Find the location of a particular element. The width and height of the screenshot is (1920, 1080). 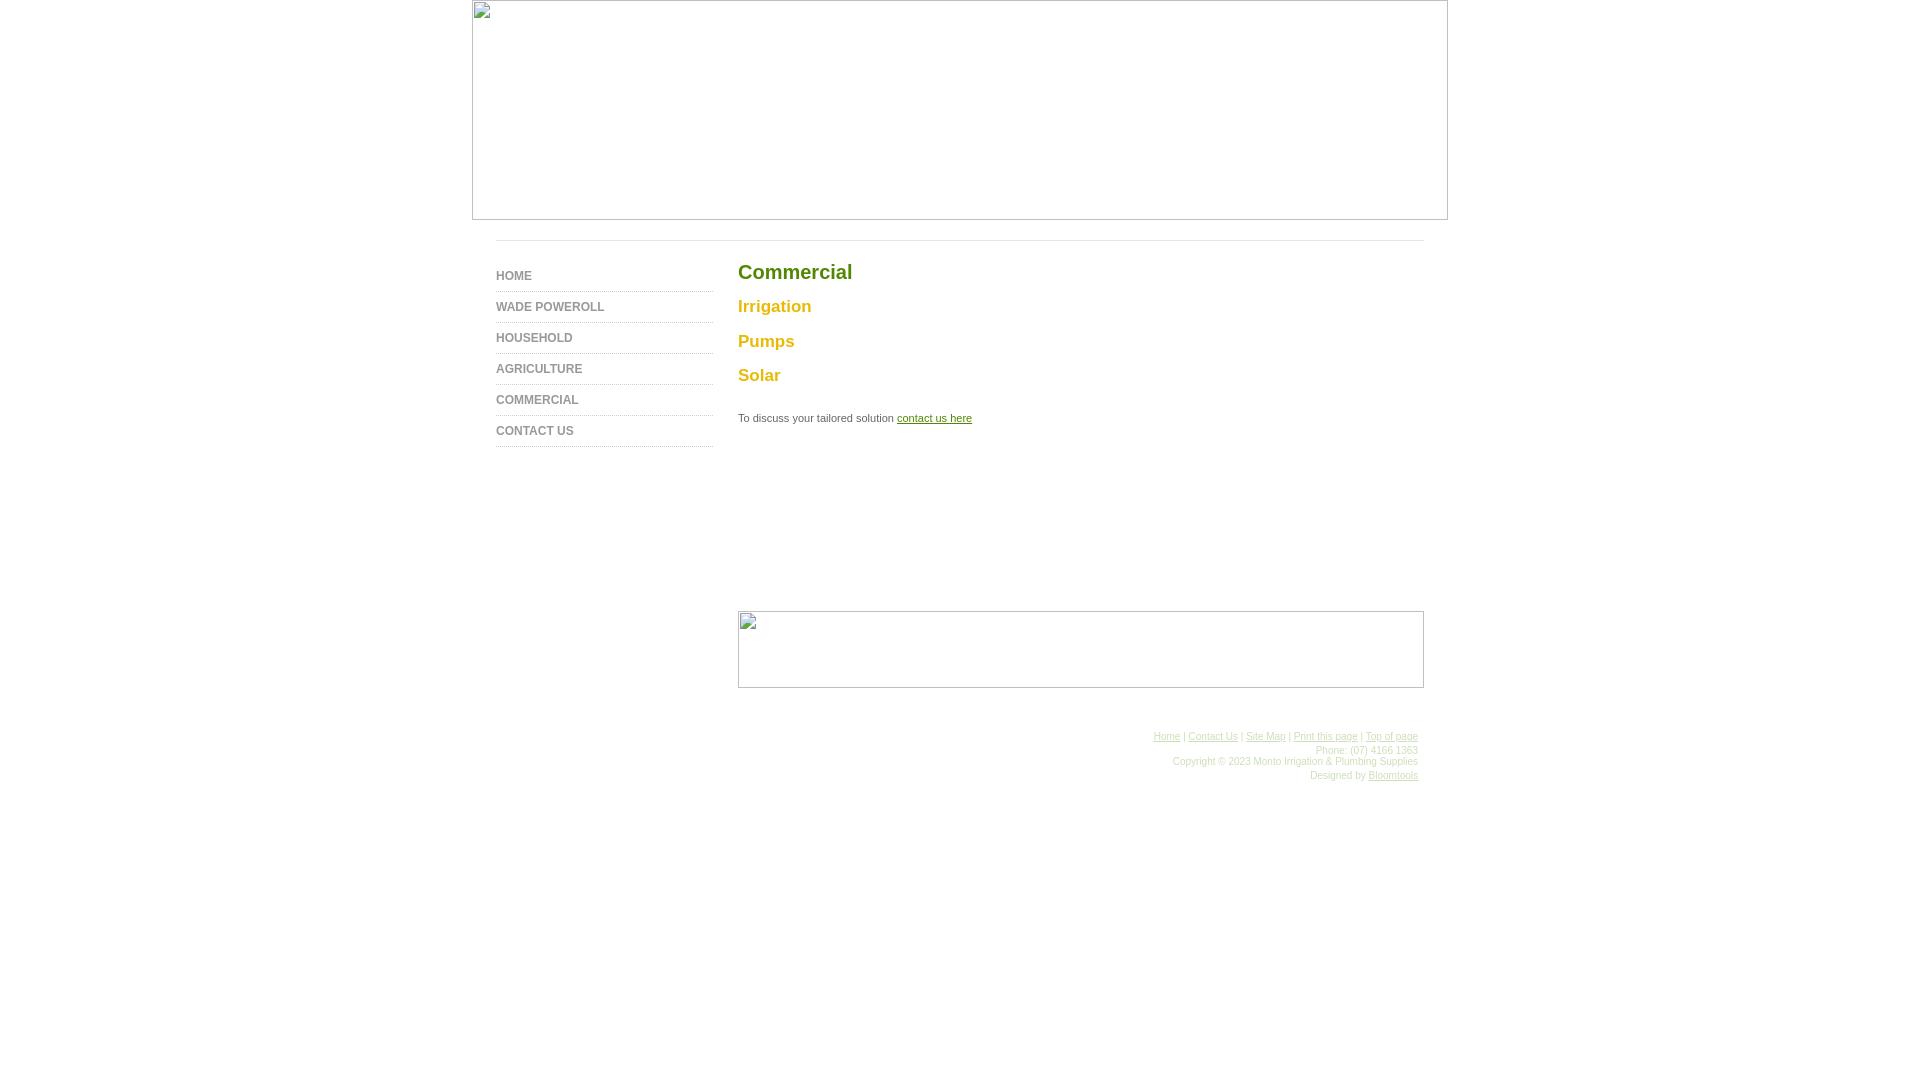

Top of page is located at coordinates (1392, 736).